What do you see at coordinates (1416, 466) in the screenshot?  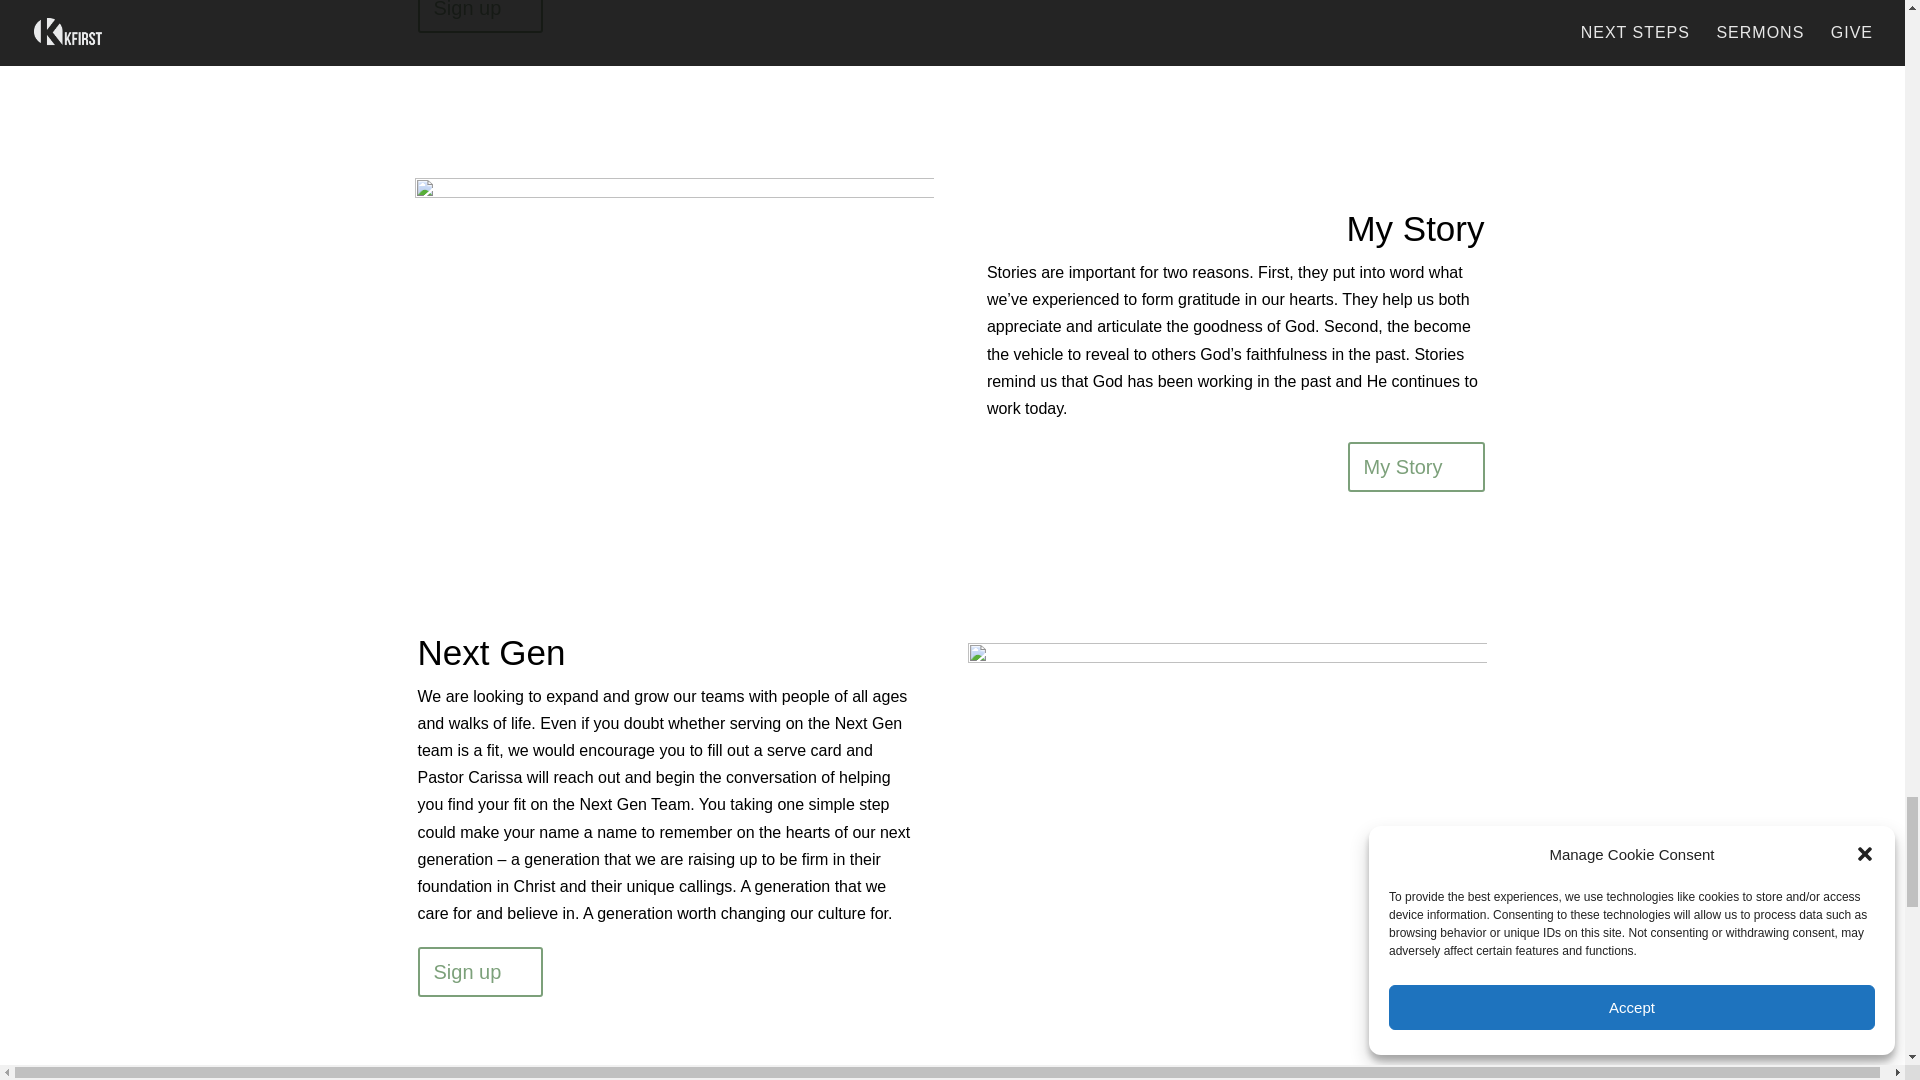 I see `My Story` at bounding box center [1416, 466].